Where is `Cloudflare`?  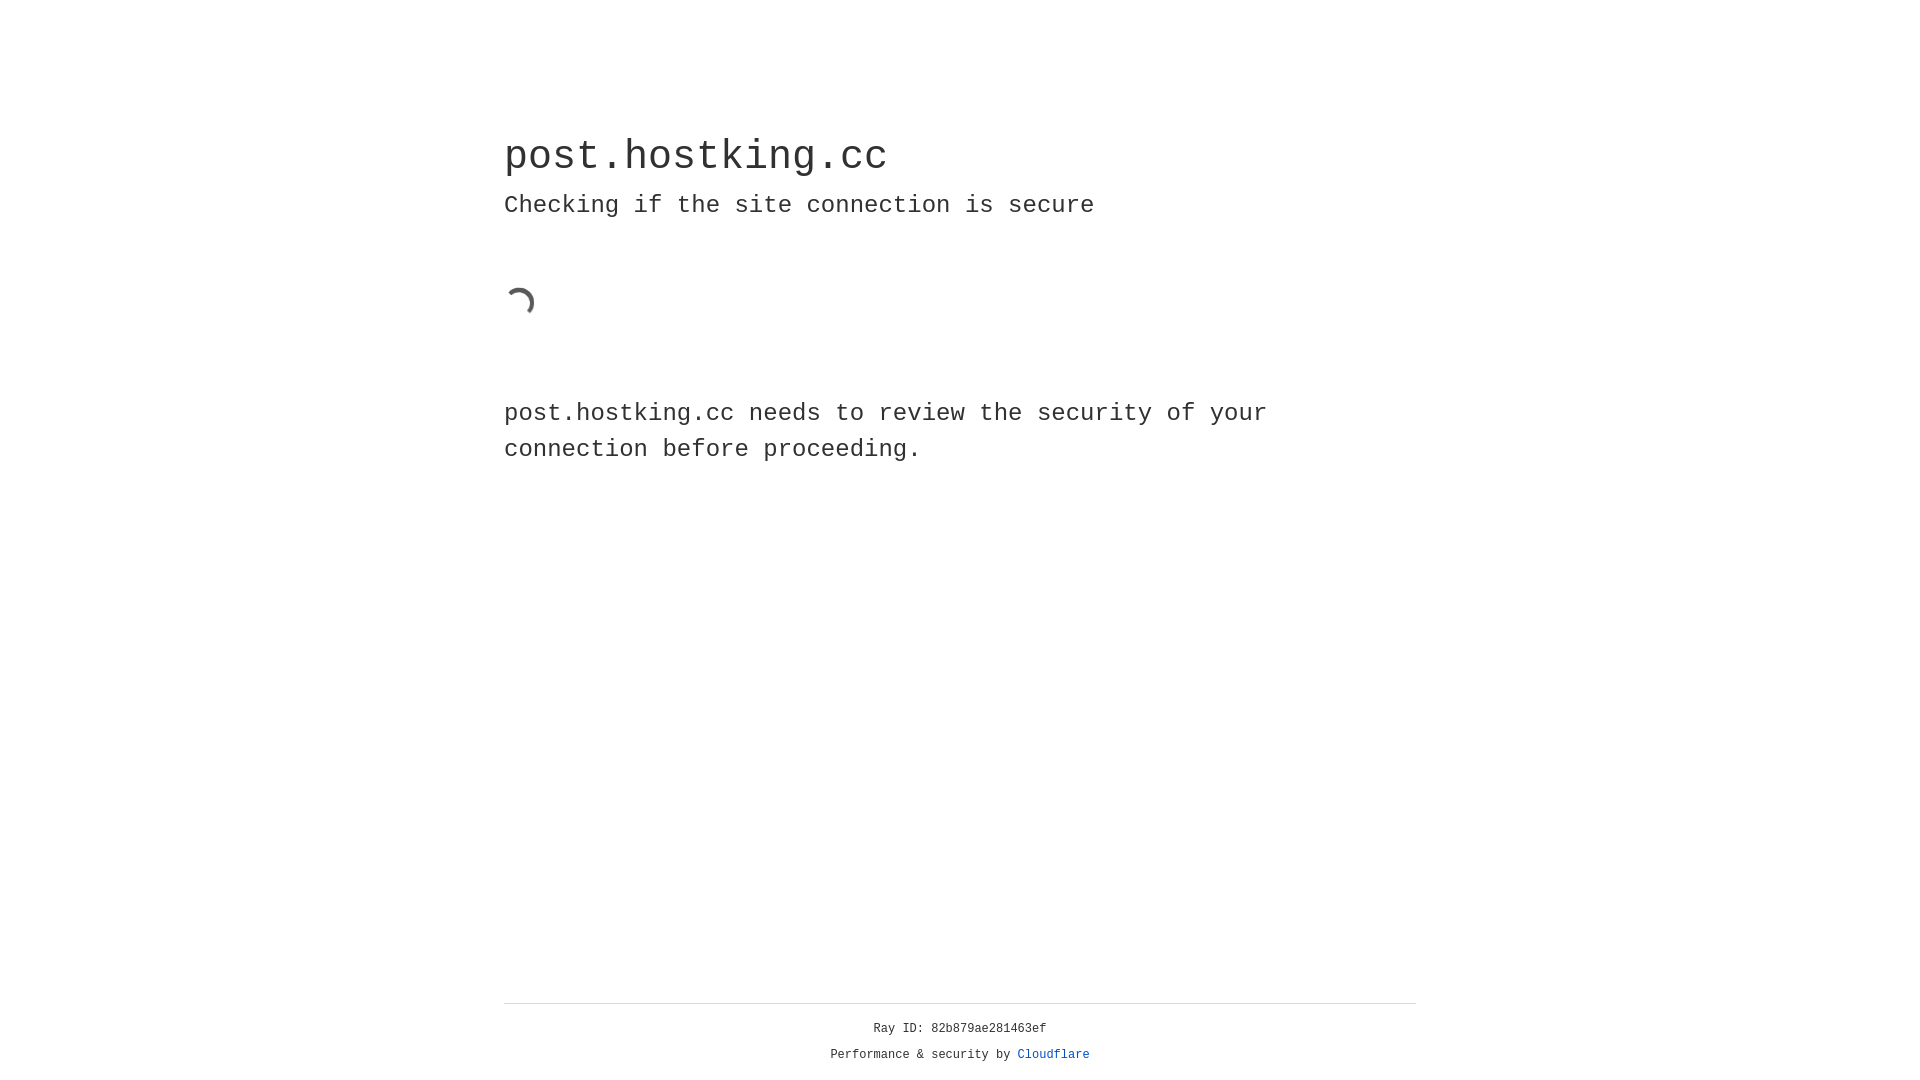 Cloudflare is located at coordinates (1054, 1055).